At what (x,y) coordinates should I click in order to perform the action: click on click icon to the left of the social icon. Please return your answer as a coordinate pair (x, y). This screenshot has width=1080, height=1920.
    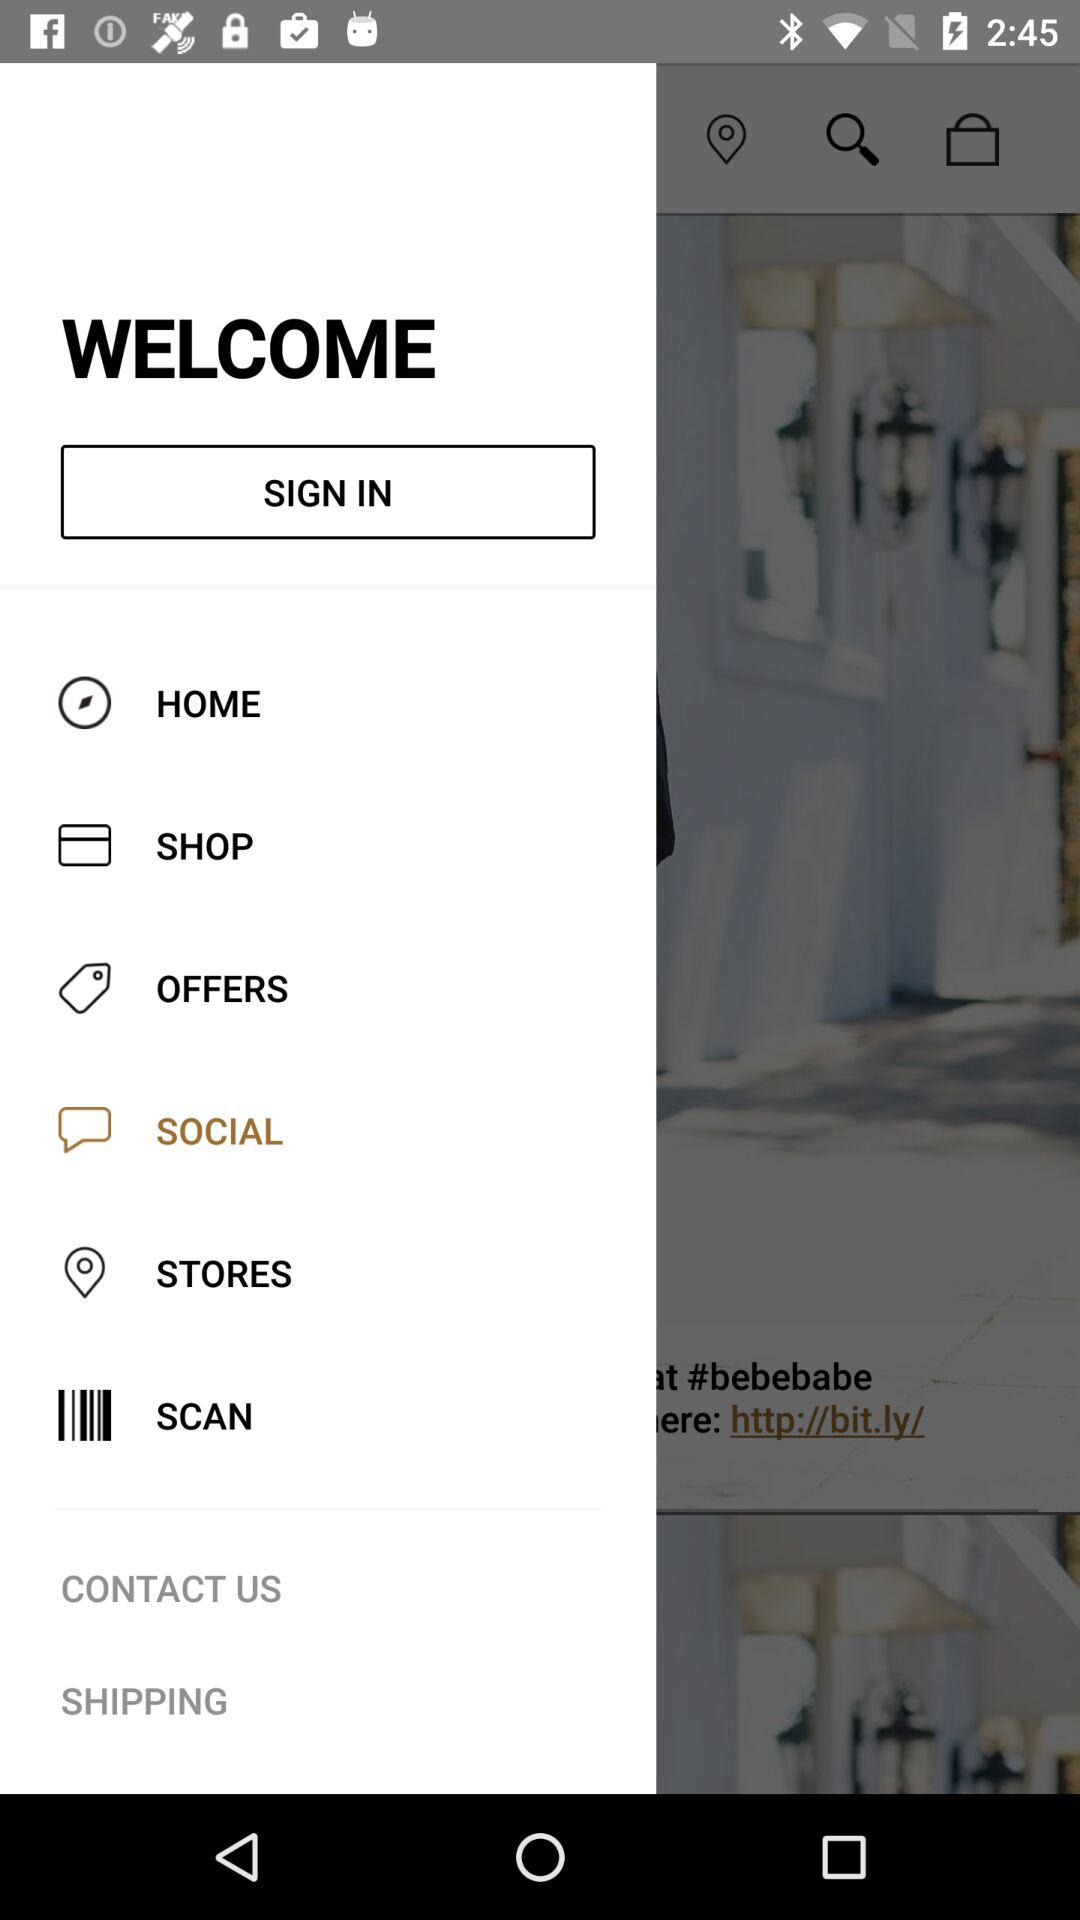
    Looking at the image, I should click on (94, 139).